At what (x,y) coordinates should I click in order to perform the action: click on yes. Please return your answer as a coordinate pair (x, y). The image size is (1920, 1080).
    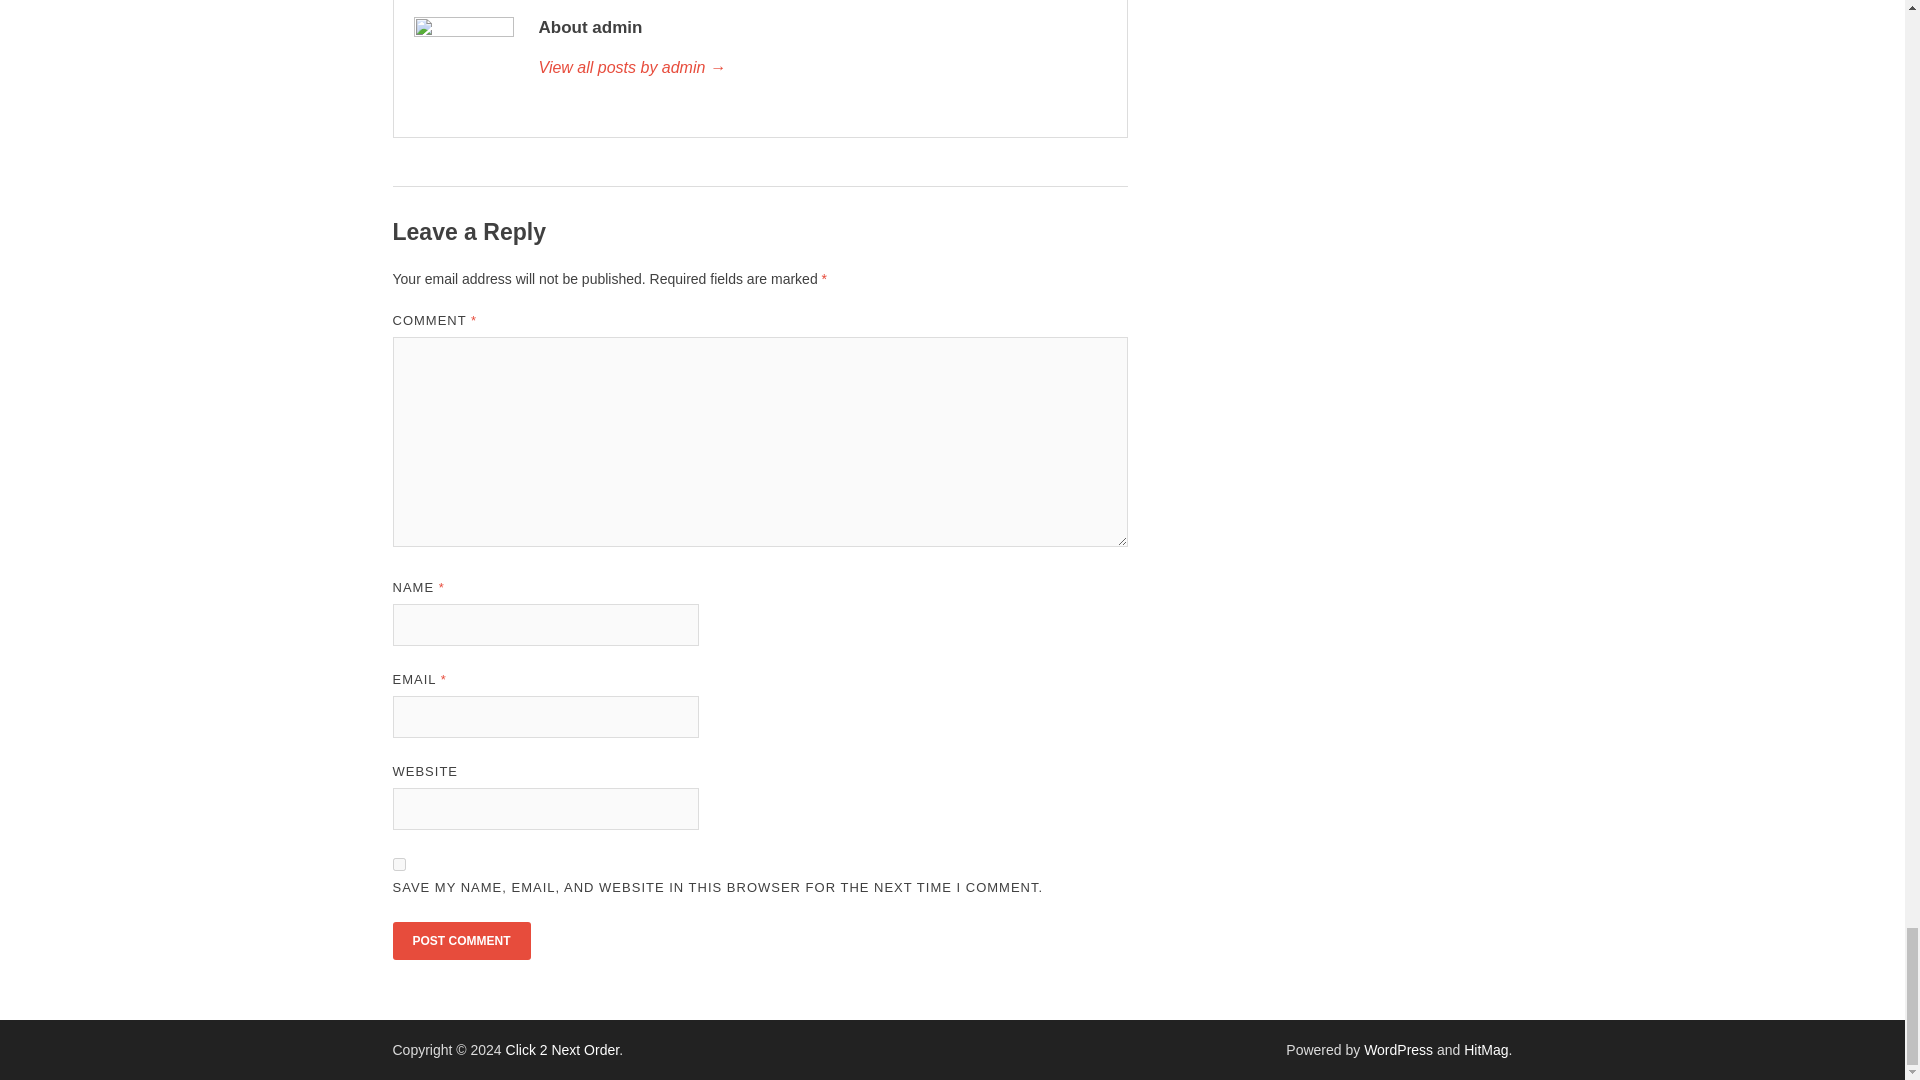
    Looking at the image, I should click on (398, 864).